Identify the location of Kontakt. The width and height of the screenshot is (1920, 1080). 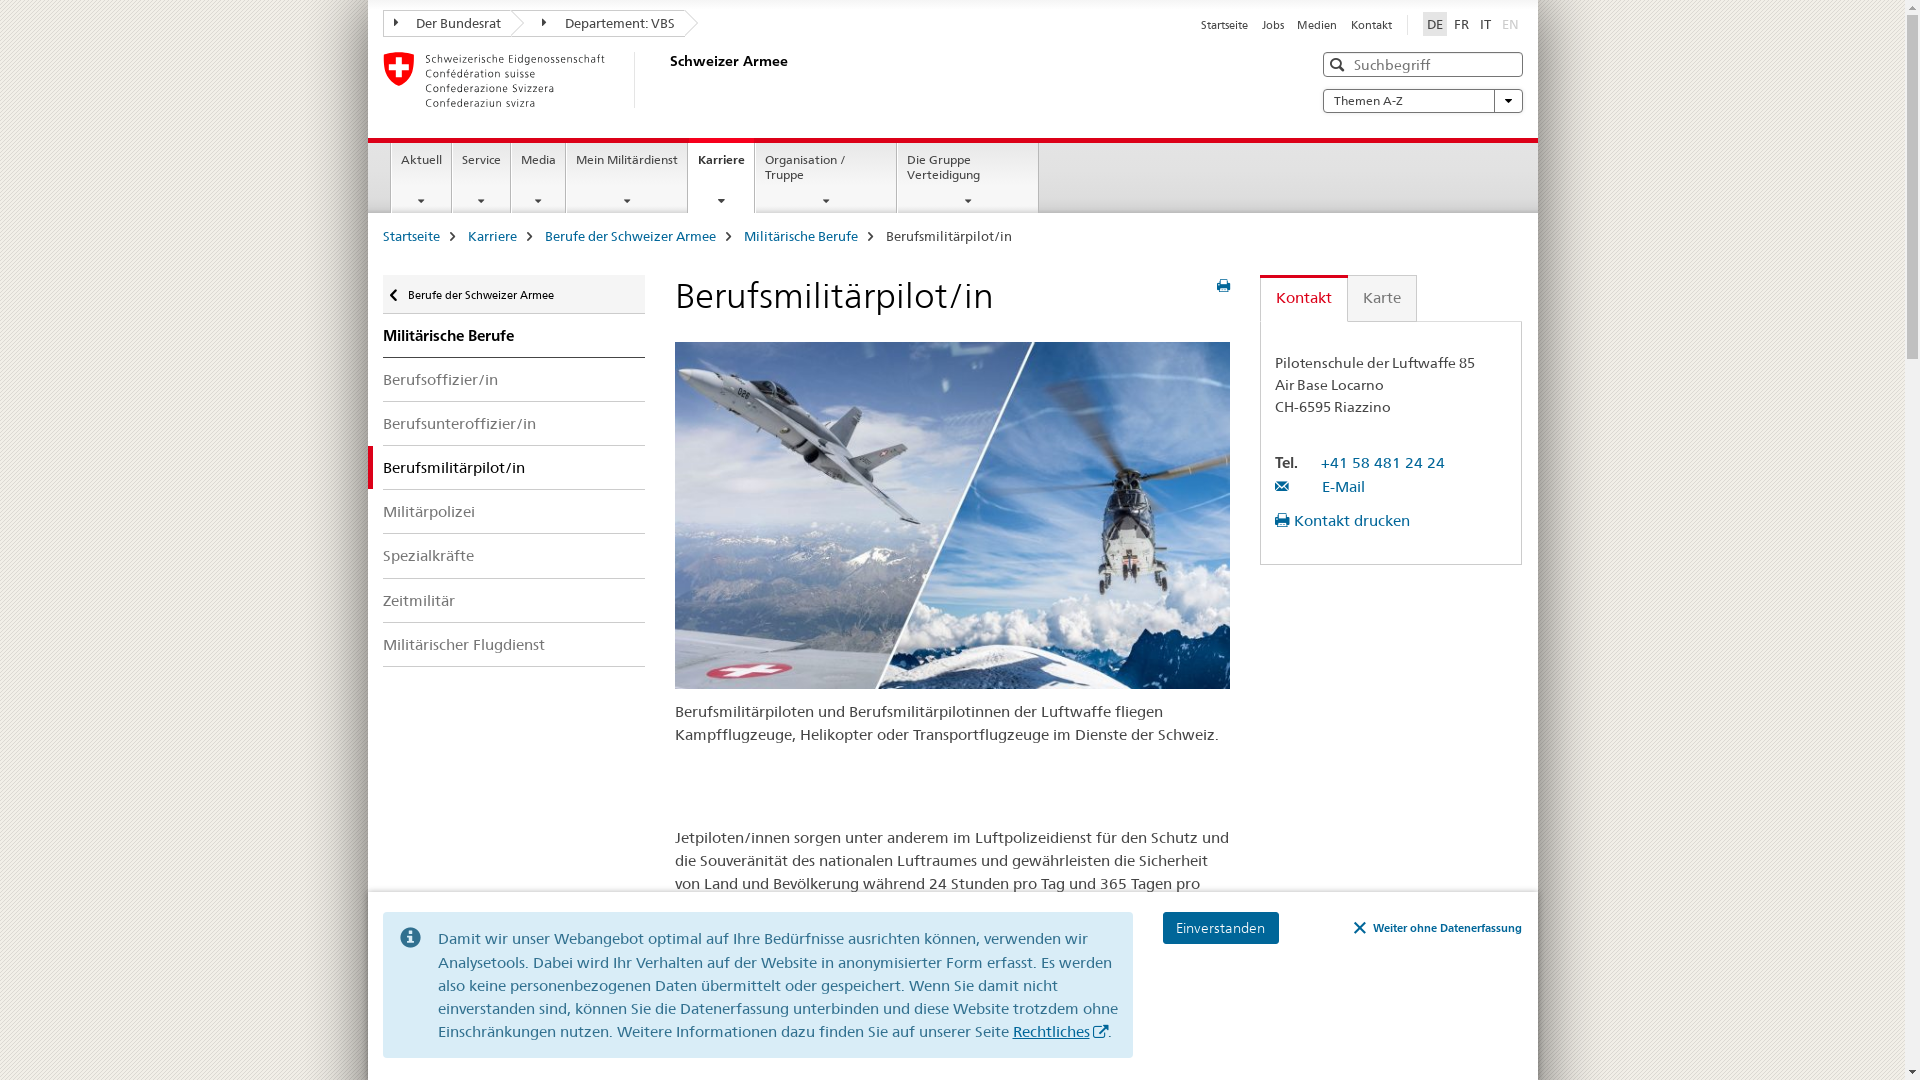
(1304, 298).